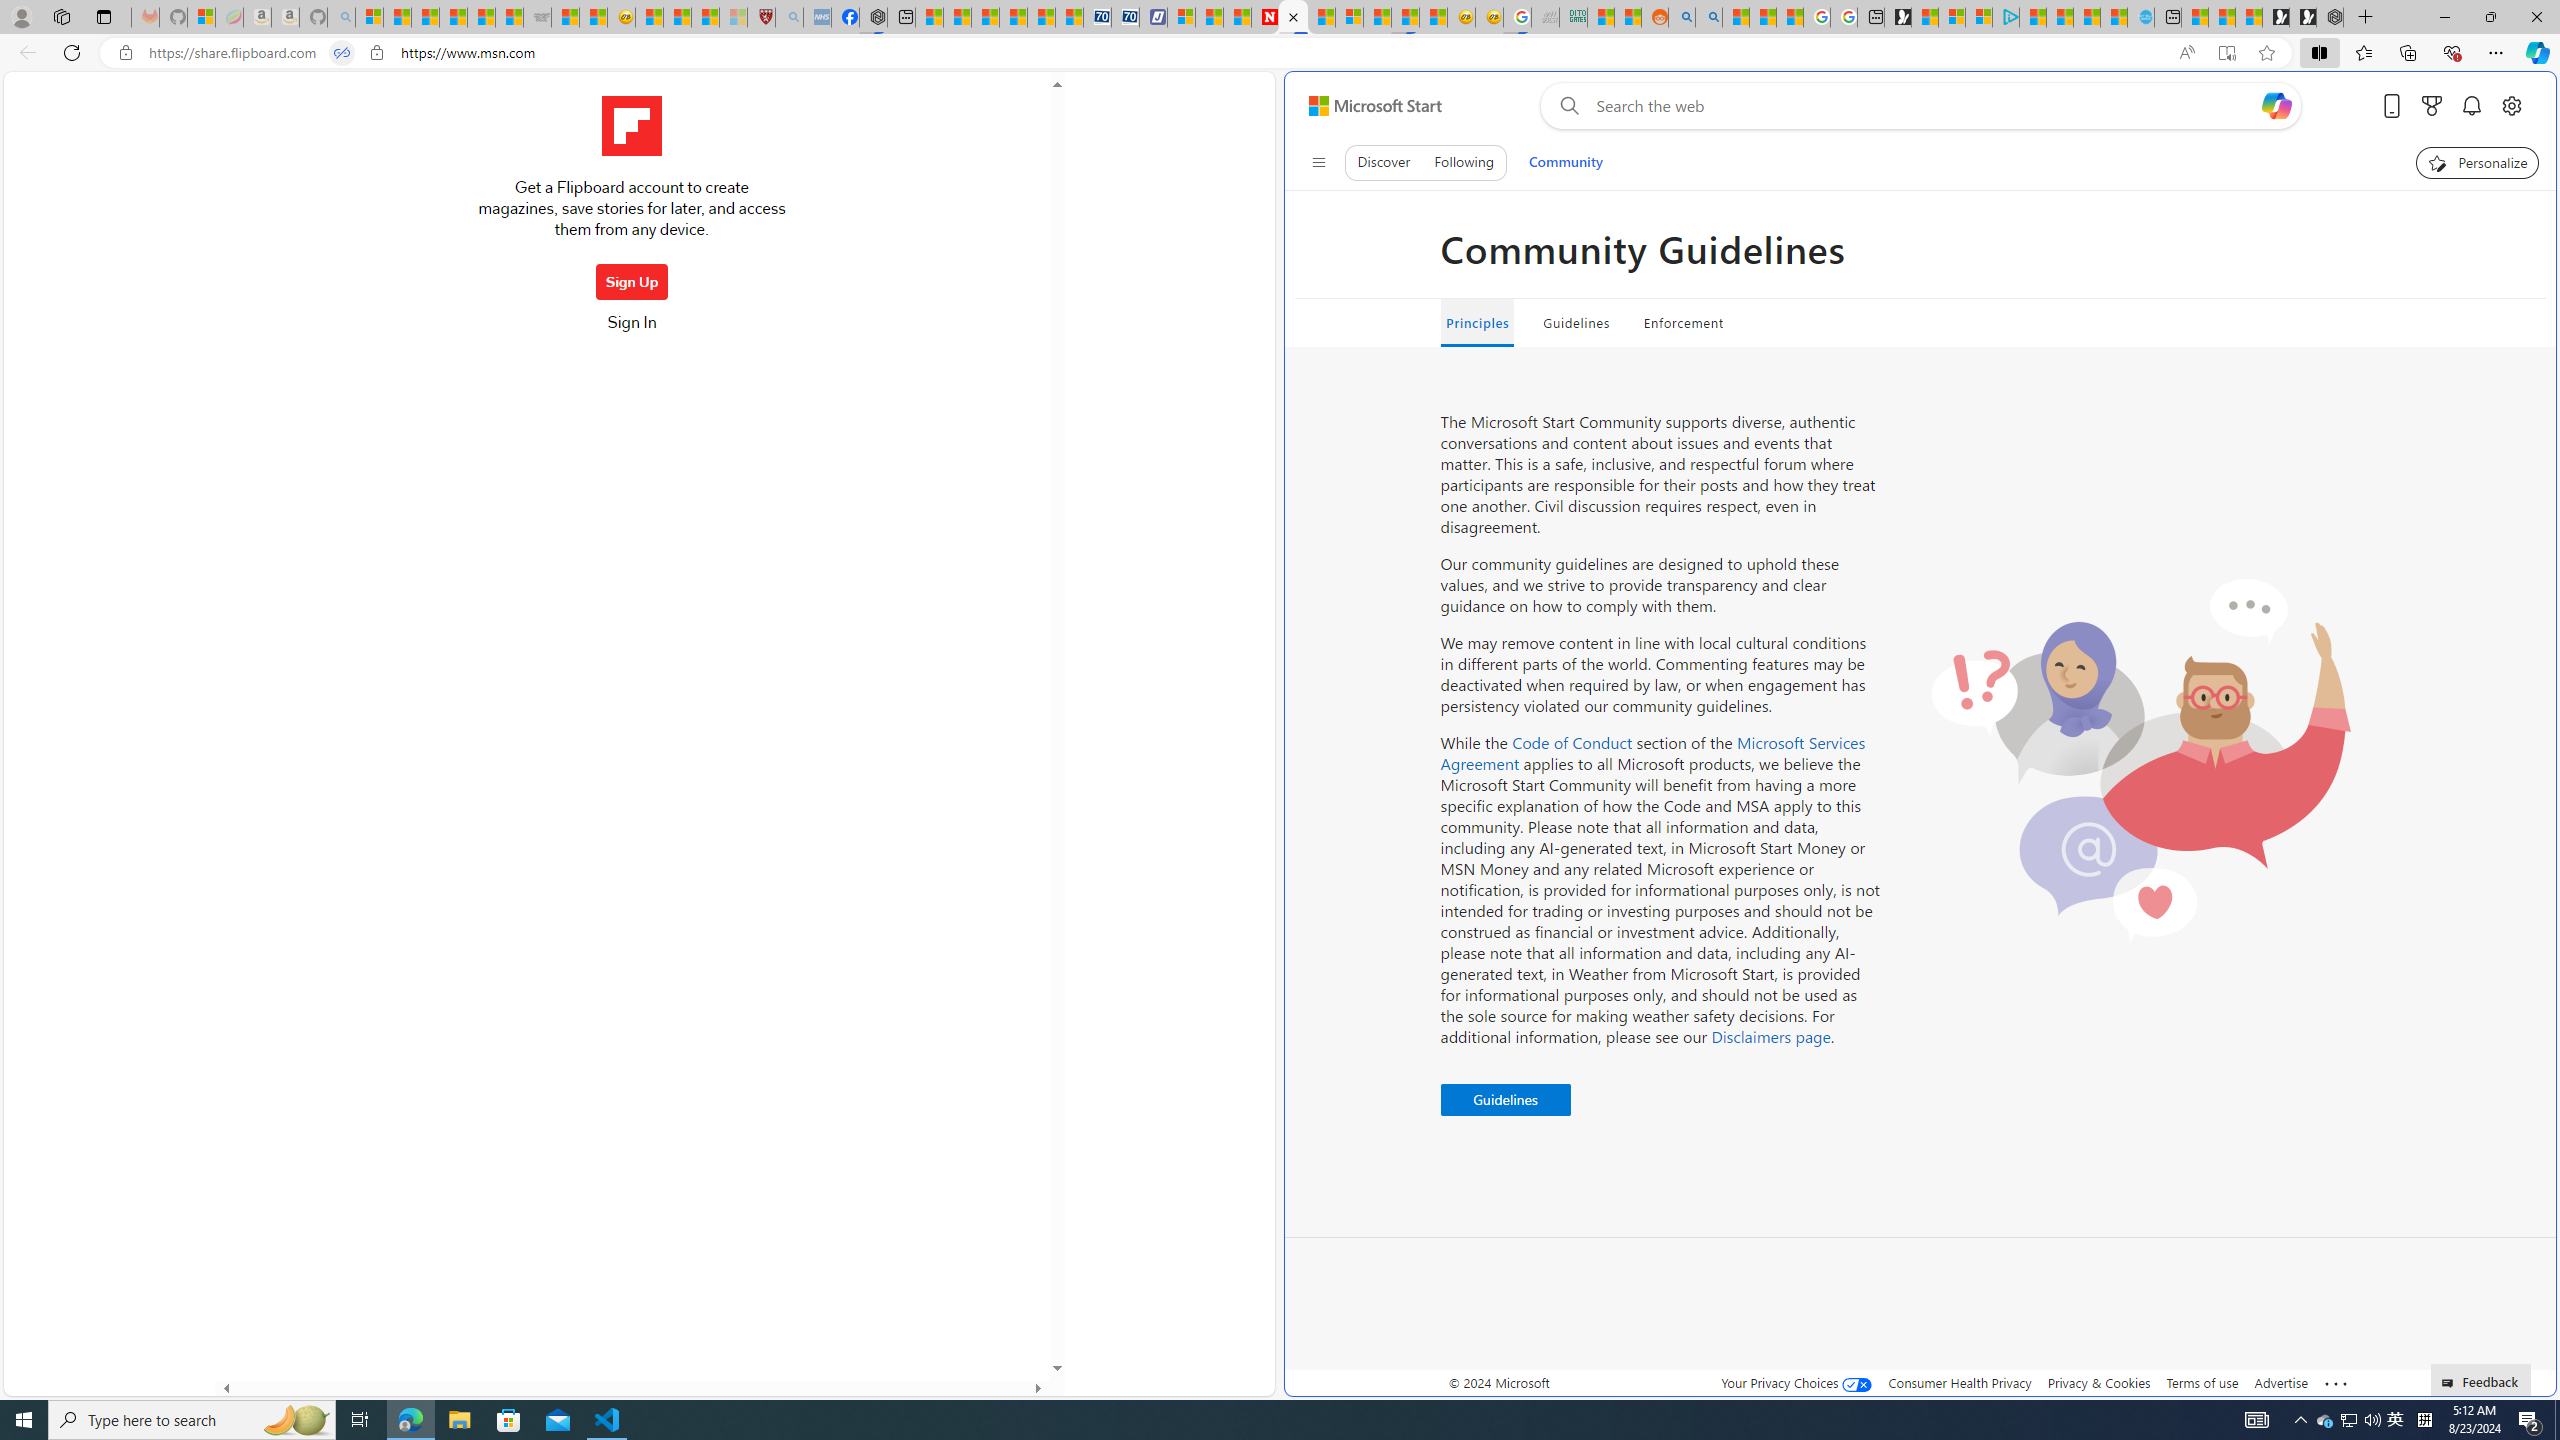 This screenshot has height=1440, width=2560. What do you see at coordinates (1475, 323) in the screenshot?
I see `Principles` at bounding box center [1475, 323].